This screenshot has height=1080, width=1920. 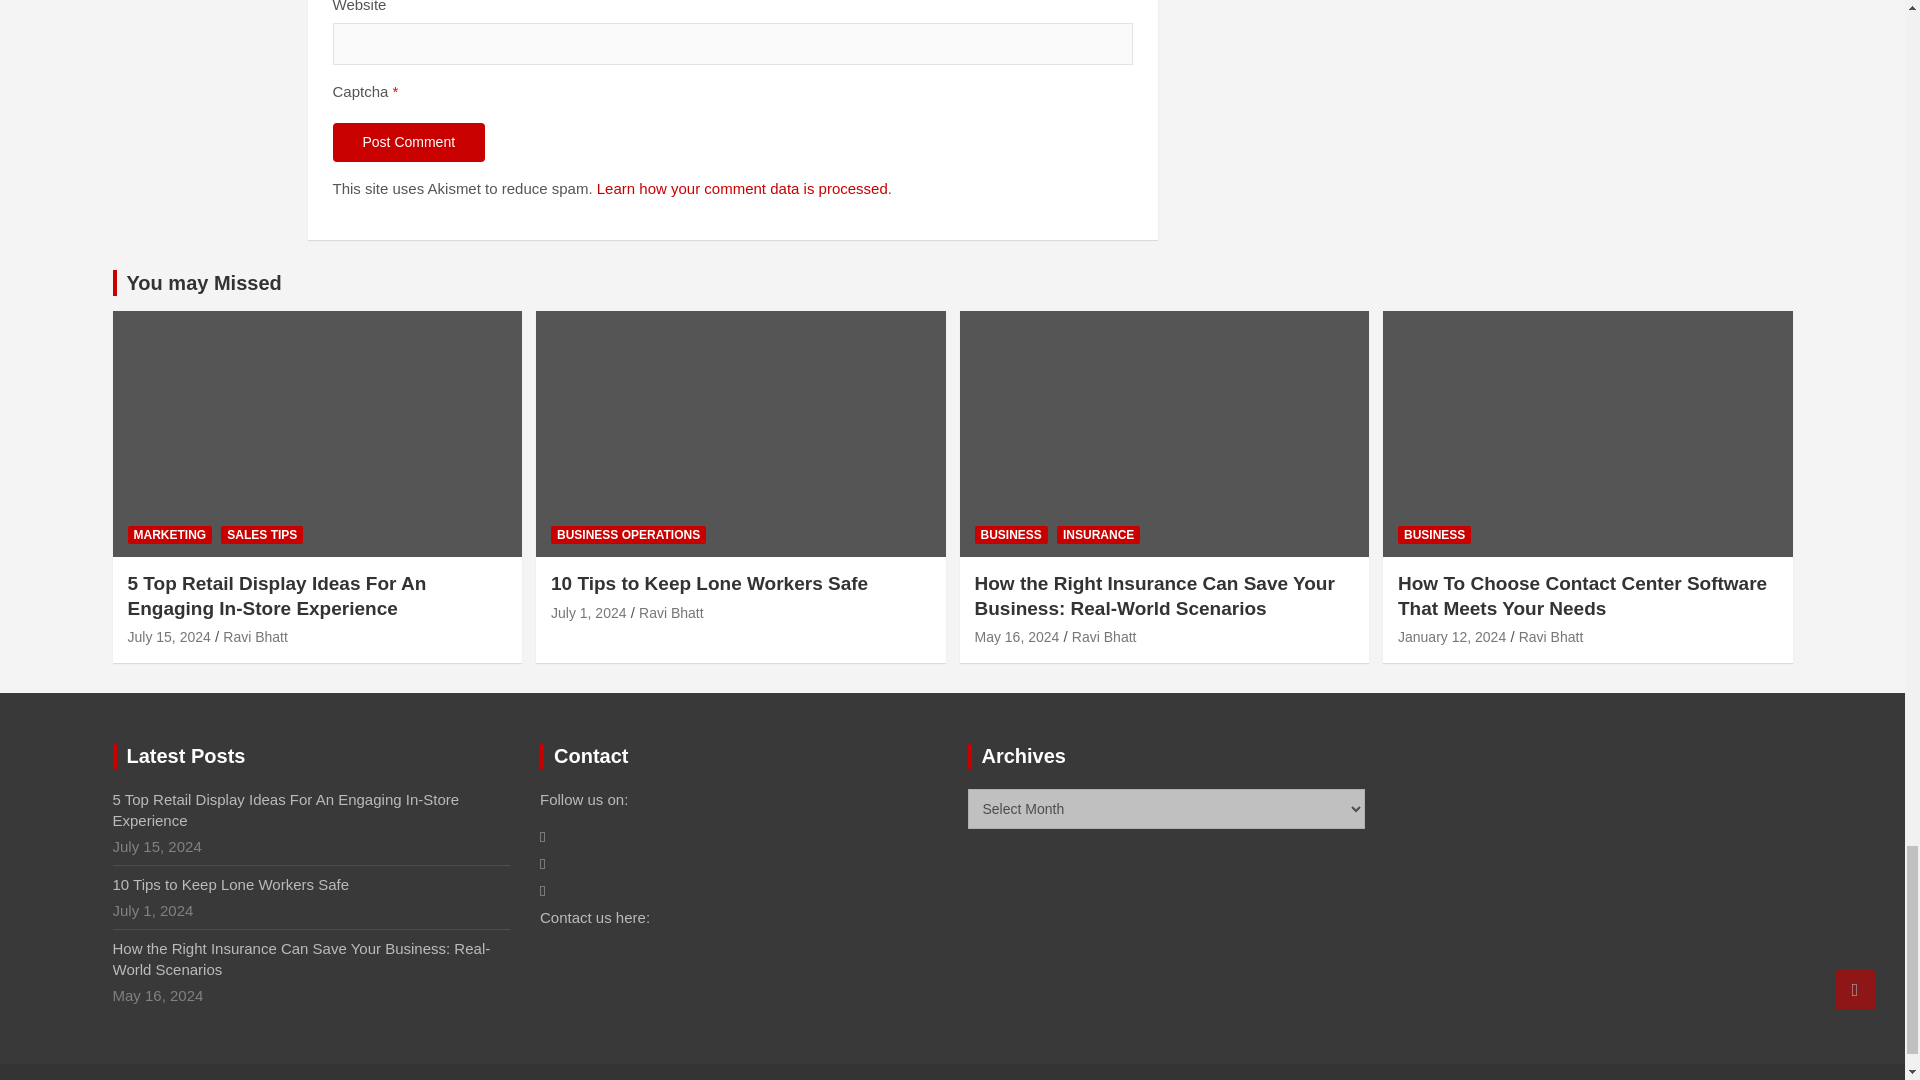 I want to click on How To Choose Contact Center Software That Meets Your Needs, so click(x=1451, y=636).